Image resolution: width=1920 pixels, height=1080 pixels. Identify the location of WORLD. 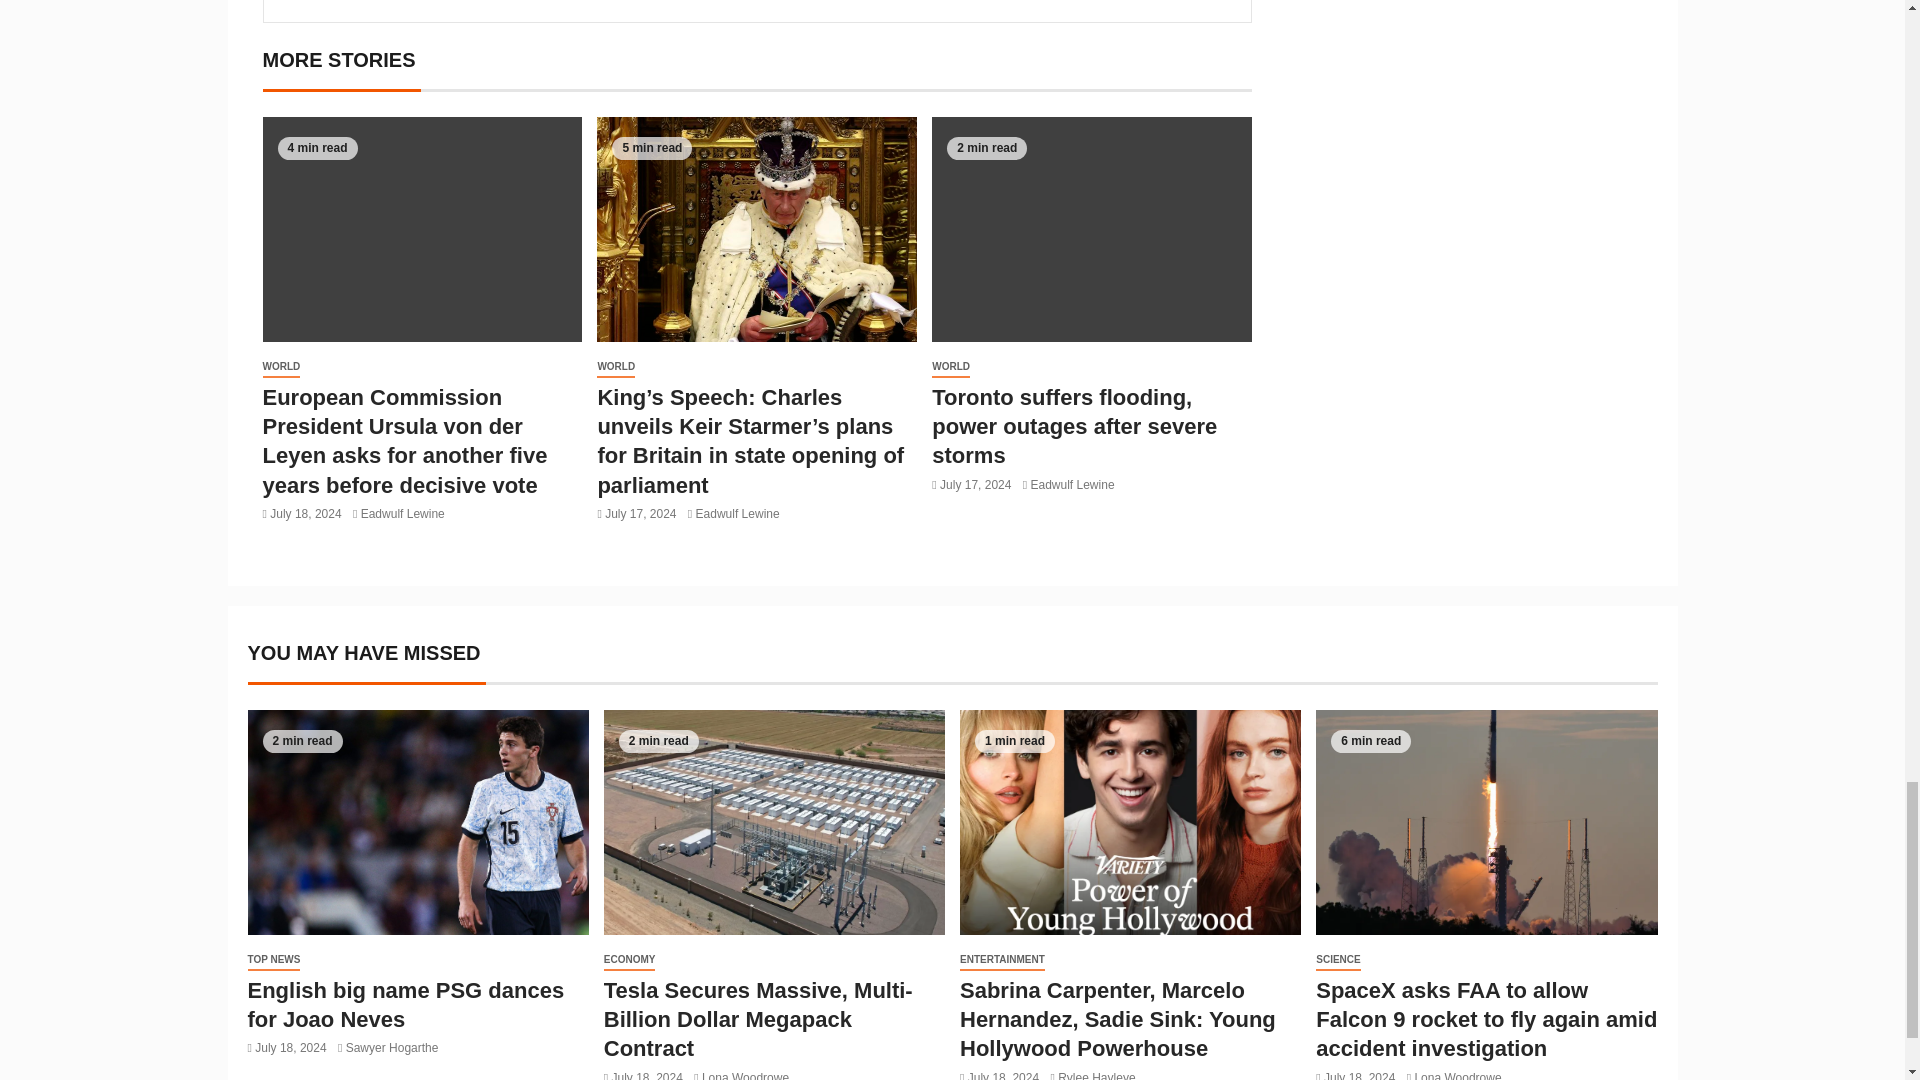
(616, 368).